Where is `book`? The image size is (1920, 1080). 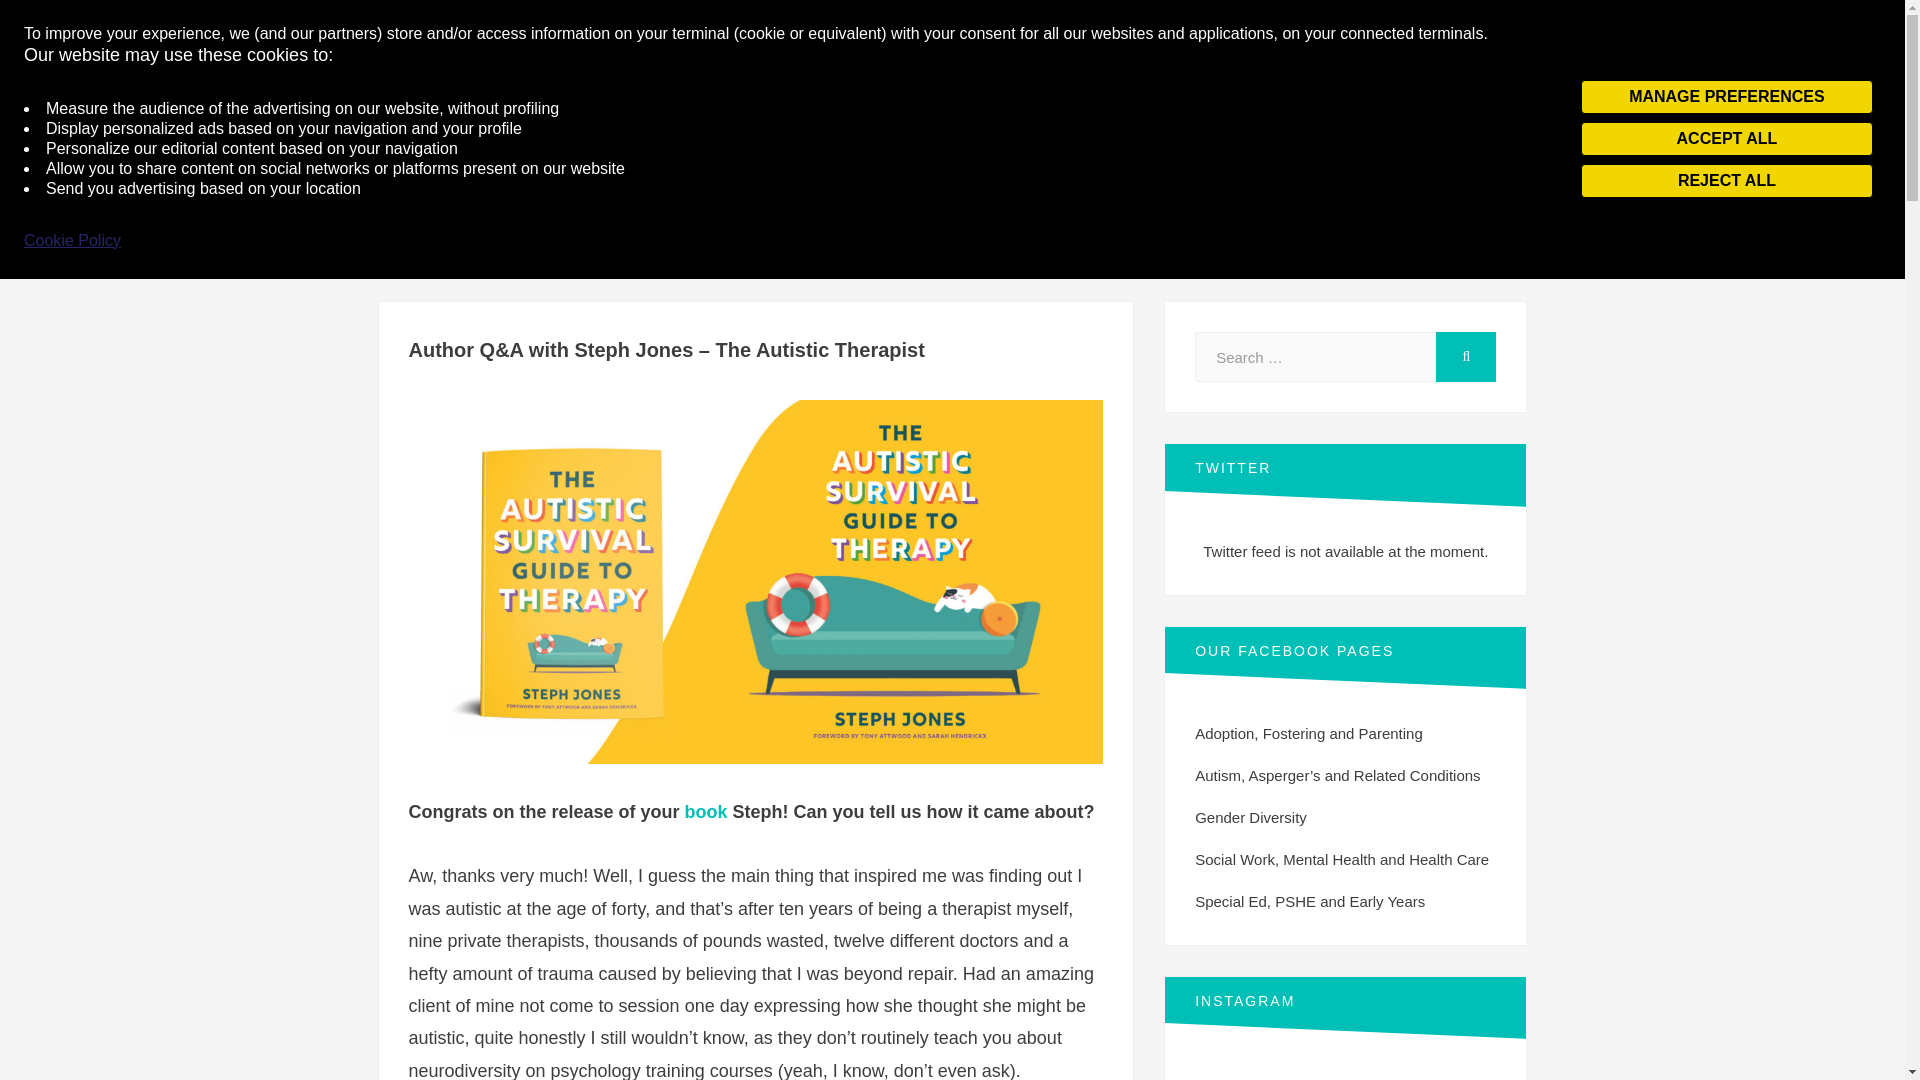
book is located at coordinates (706, 812).